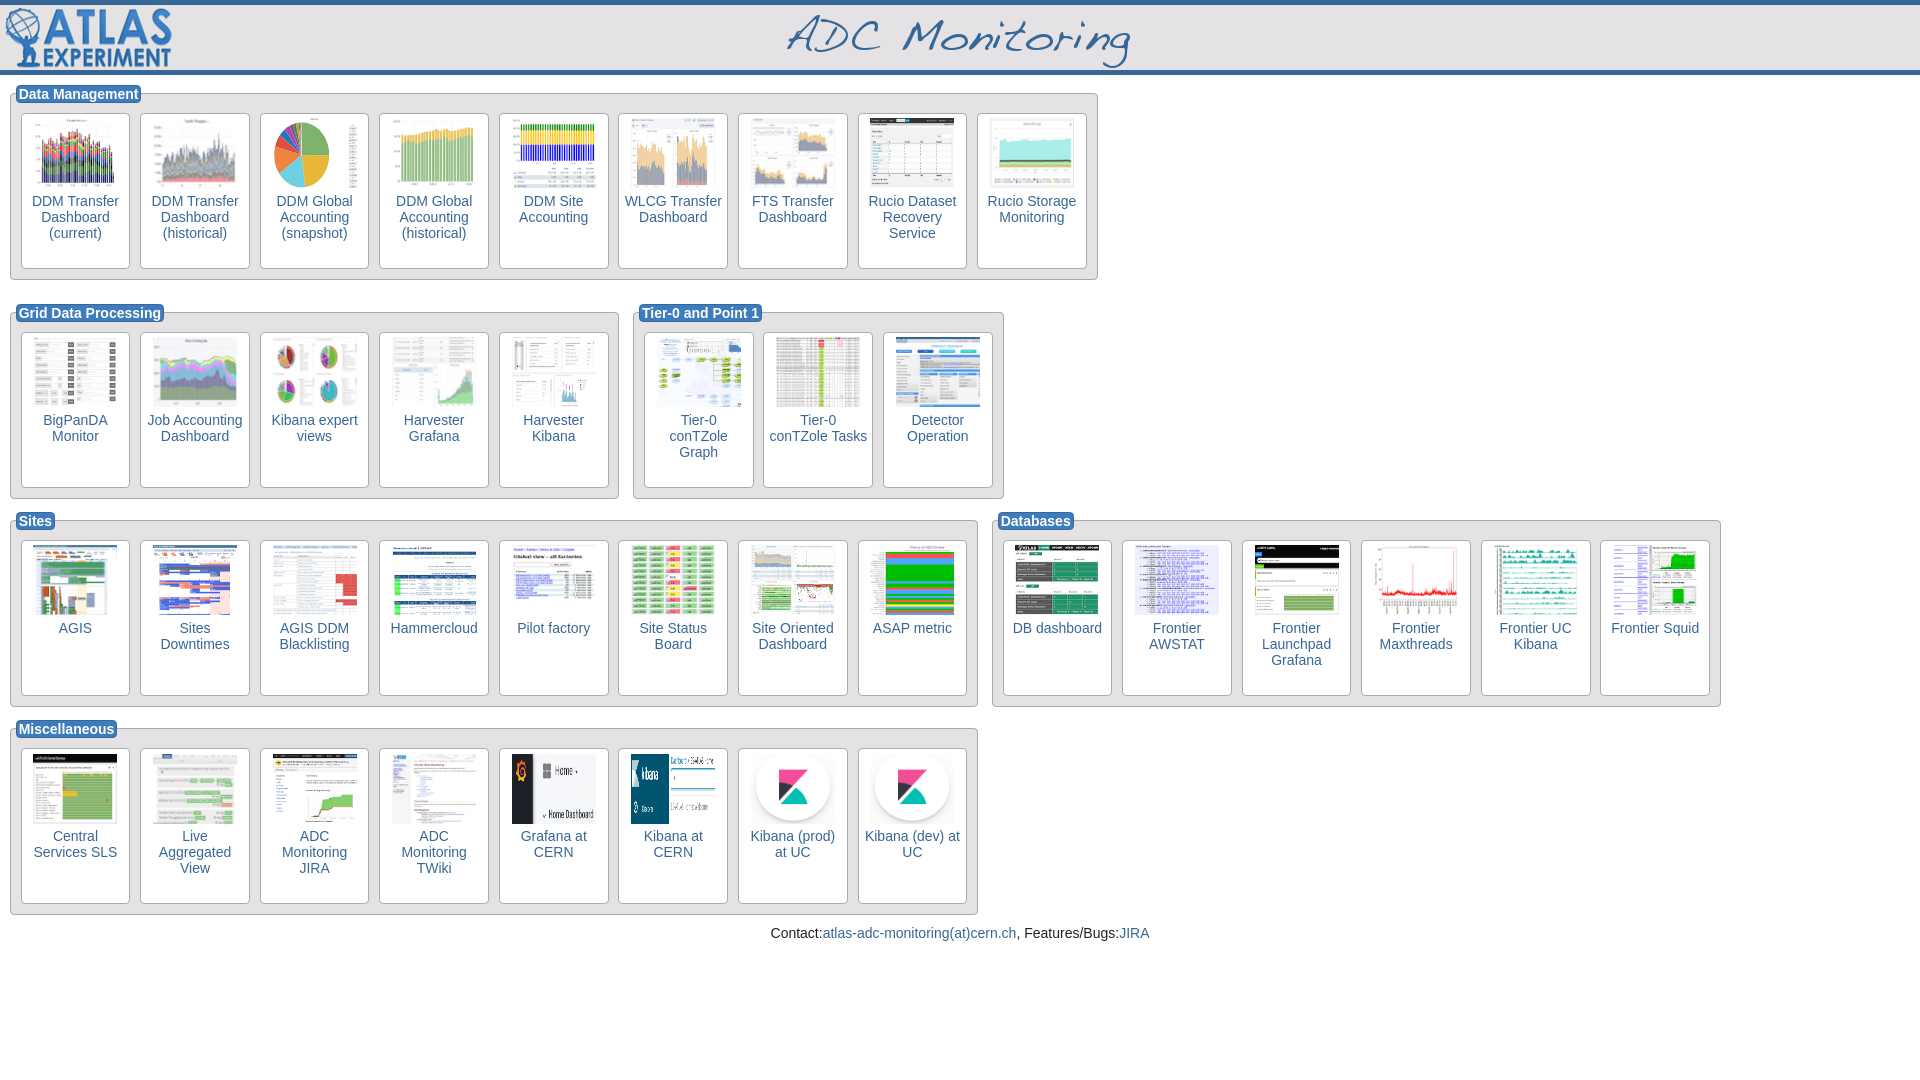  What do you see at coordinates (912, 826) in the screenshot?
I see `Kibana (dev) at UC` at bounding box center [912, 826].